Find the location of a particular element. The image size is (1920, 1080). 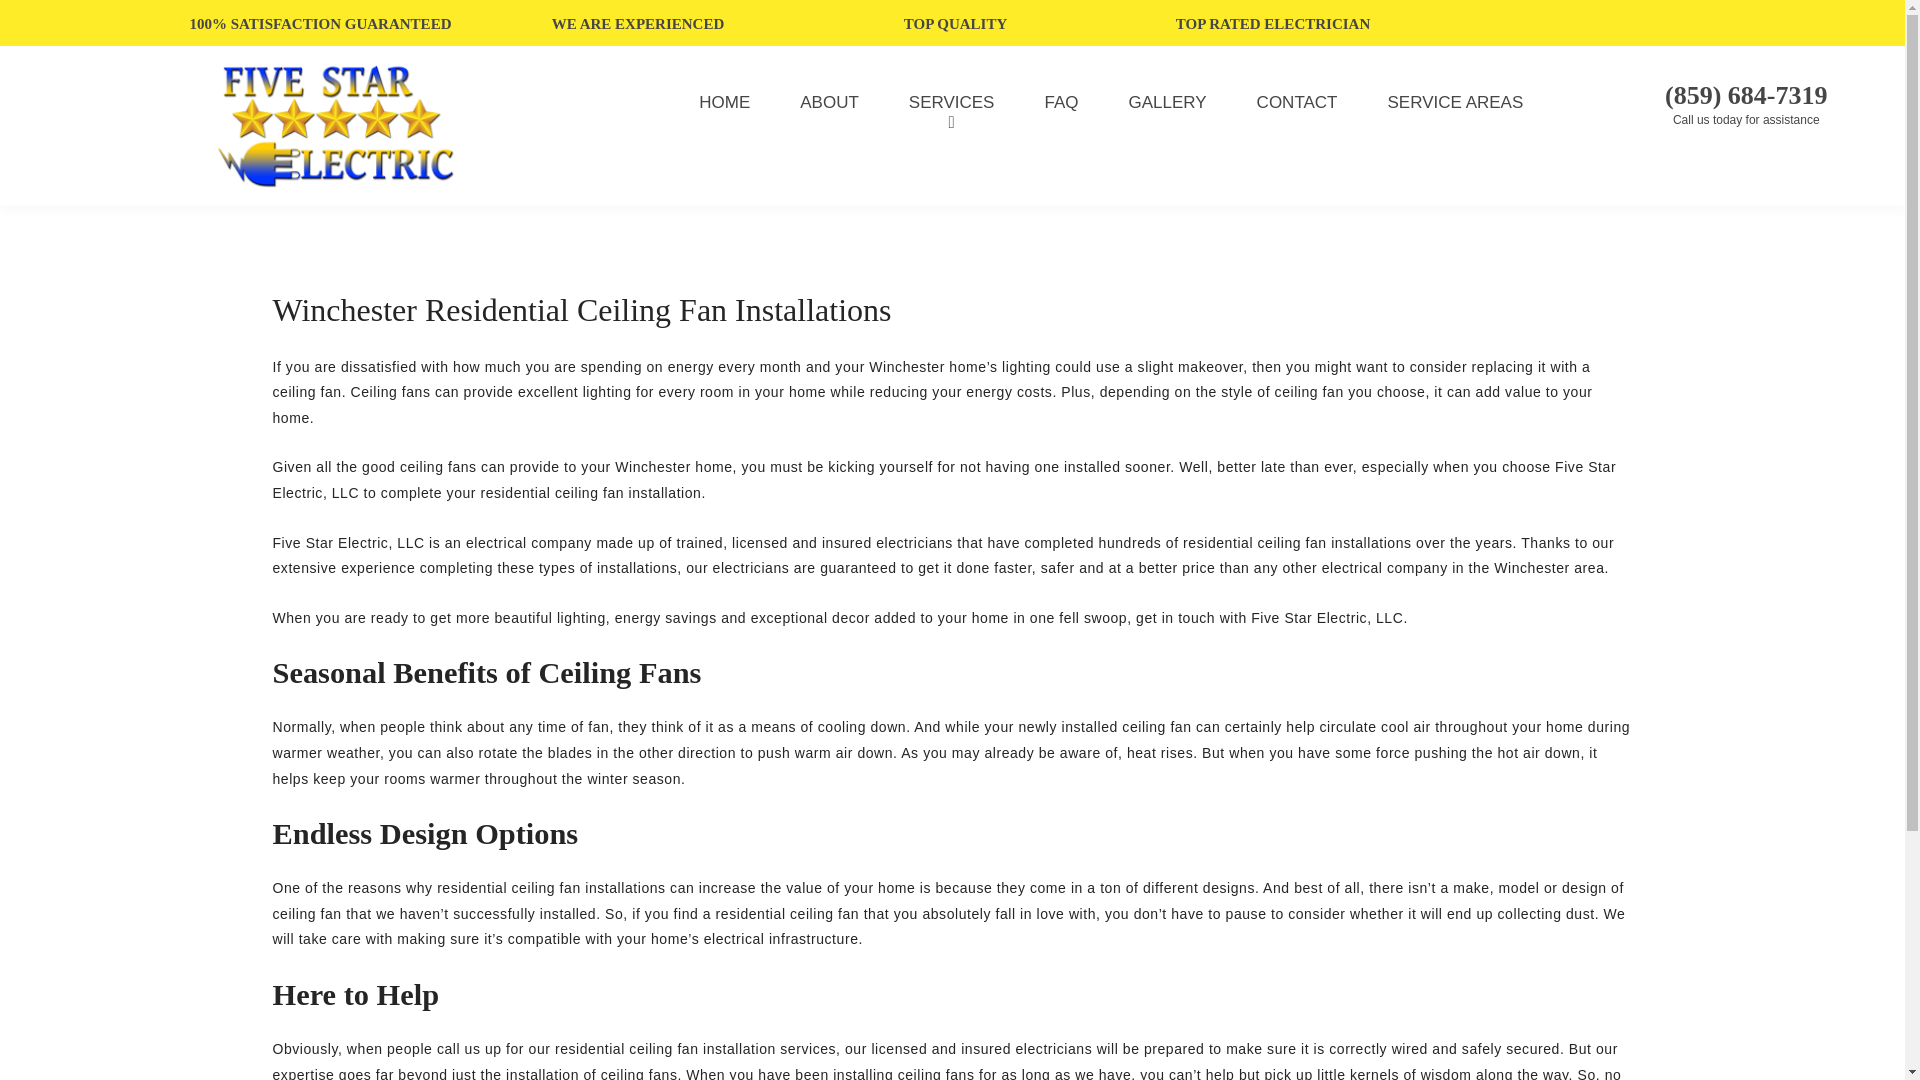

SERVICE AREAS is located at coordinates (1456, 102).